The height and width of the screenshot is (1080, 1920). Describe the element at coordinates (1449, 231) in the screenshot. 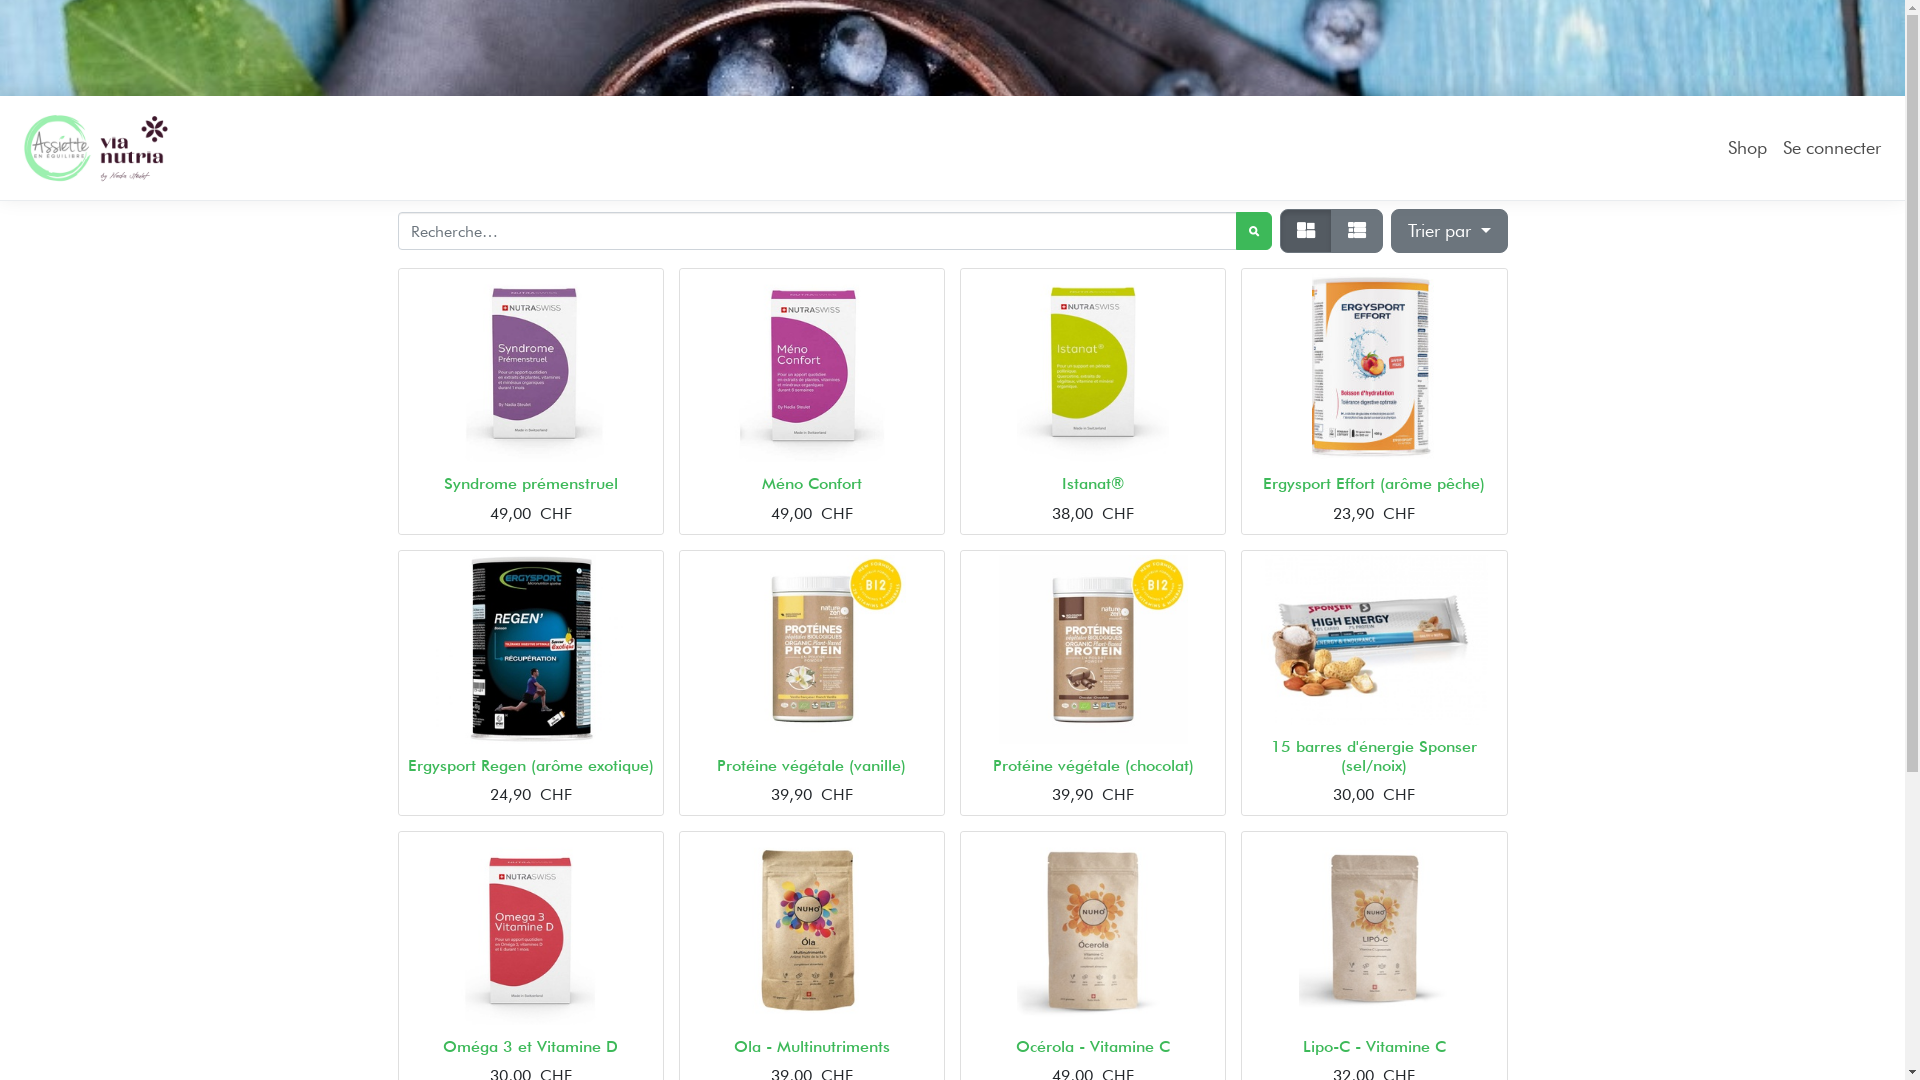

I see `Trier par` at that location.